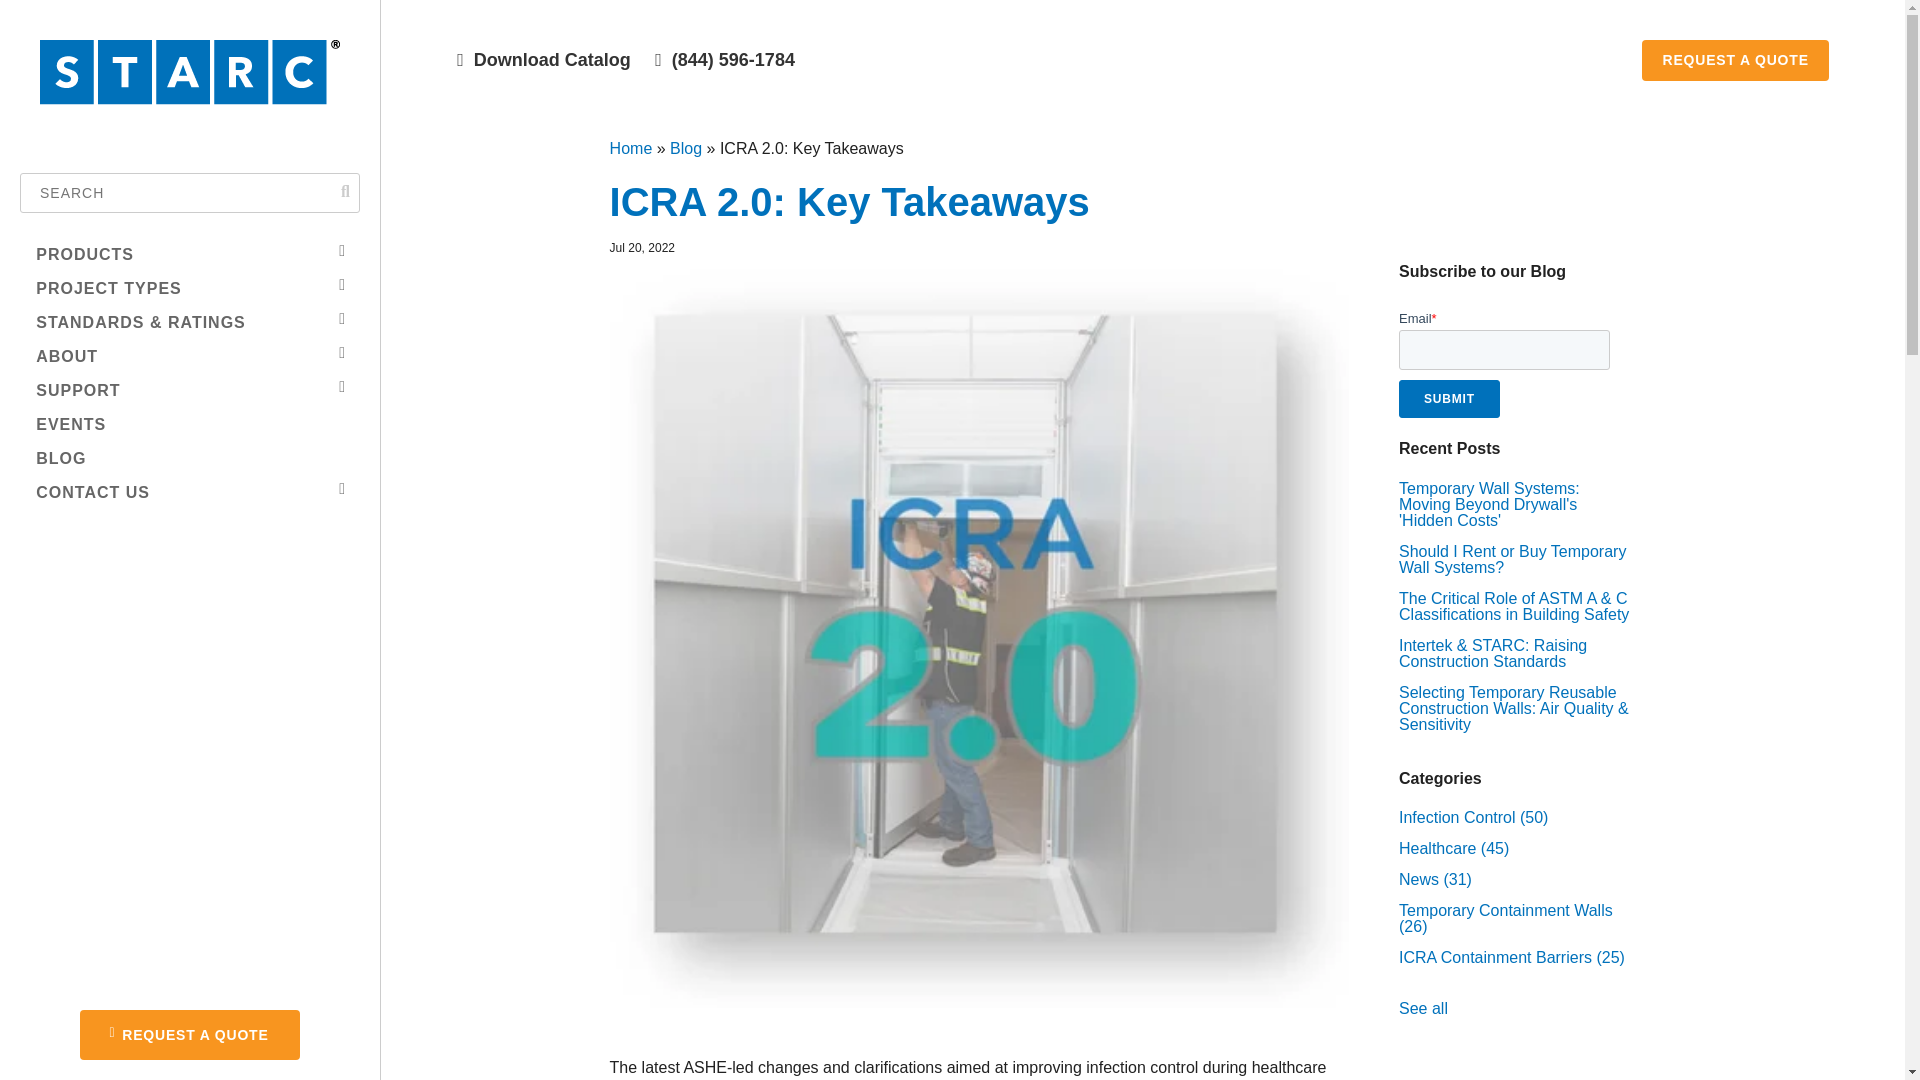 The image size is (1920, 1080). Describe the element at coordinates (1449, 398) in the screenshot. I see `Submit` at that location.